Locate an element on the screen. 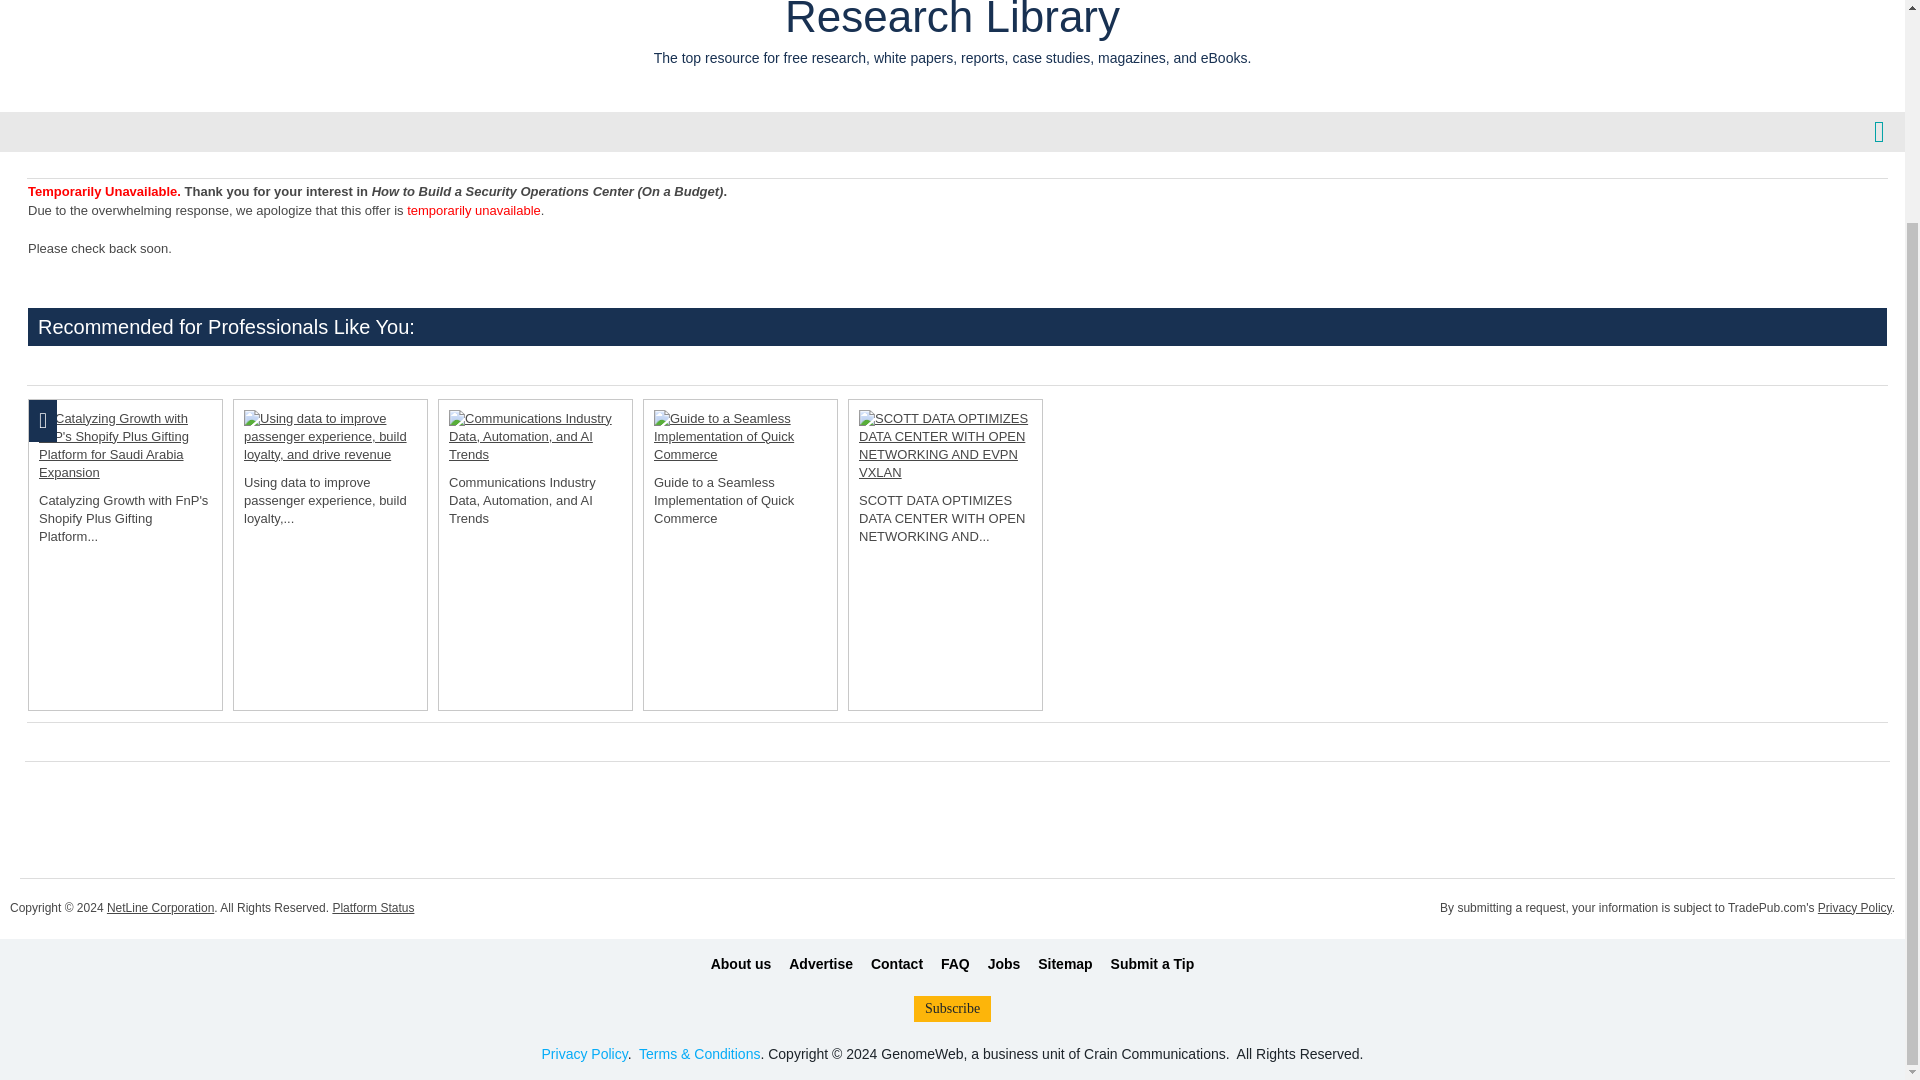 The height and width of the screenshot is (1080, 1920). Terms and conditions is located at coordinates (700, 1054).